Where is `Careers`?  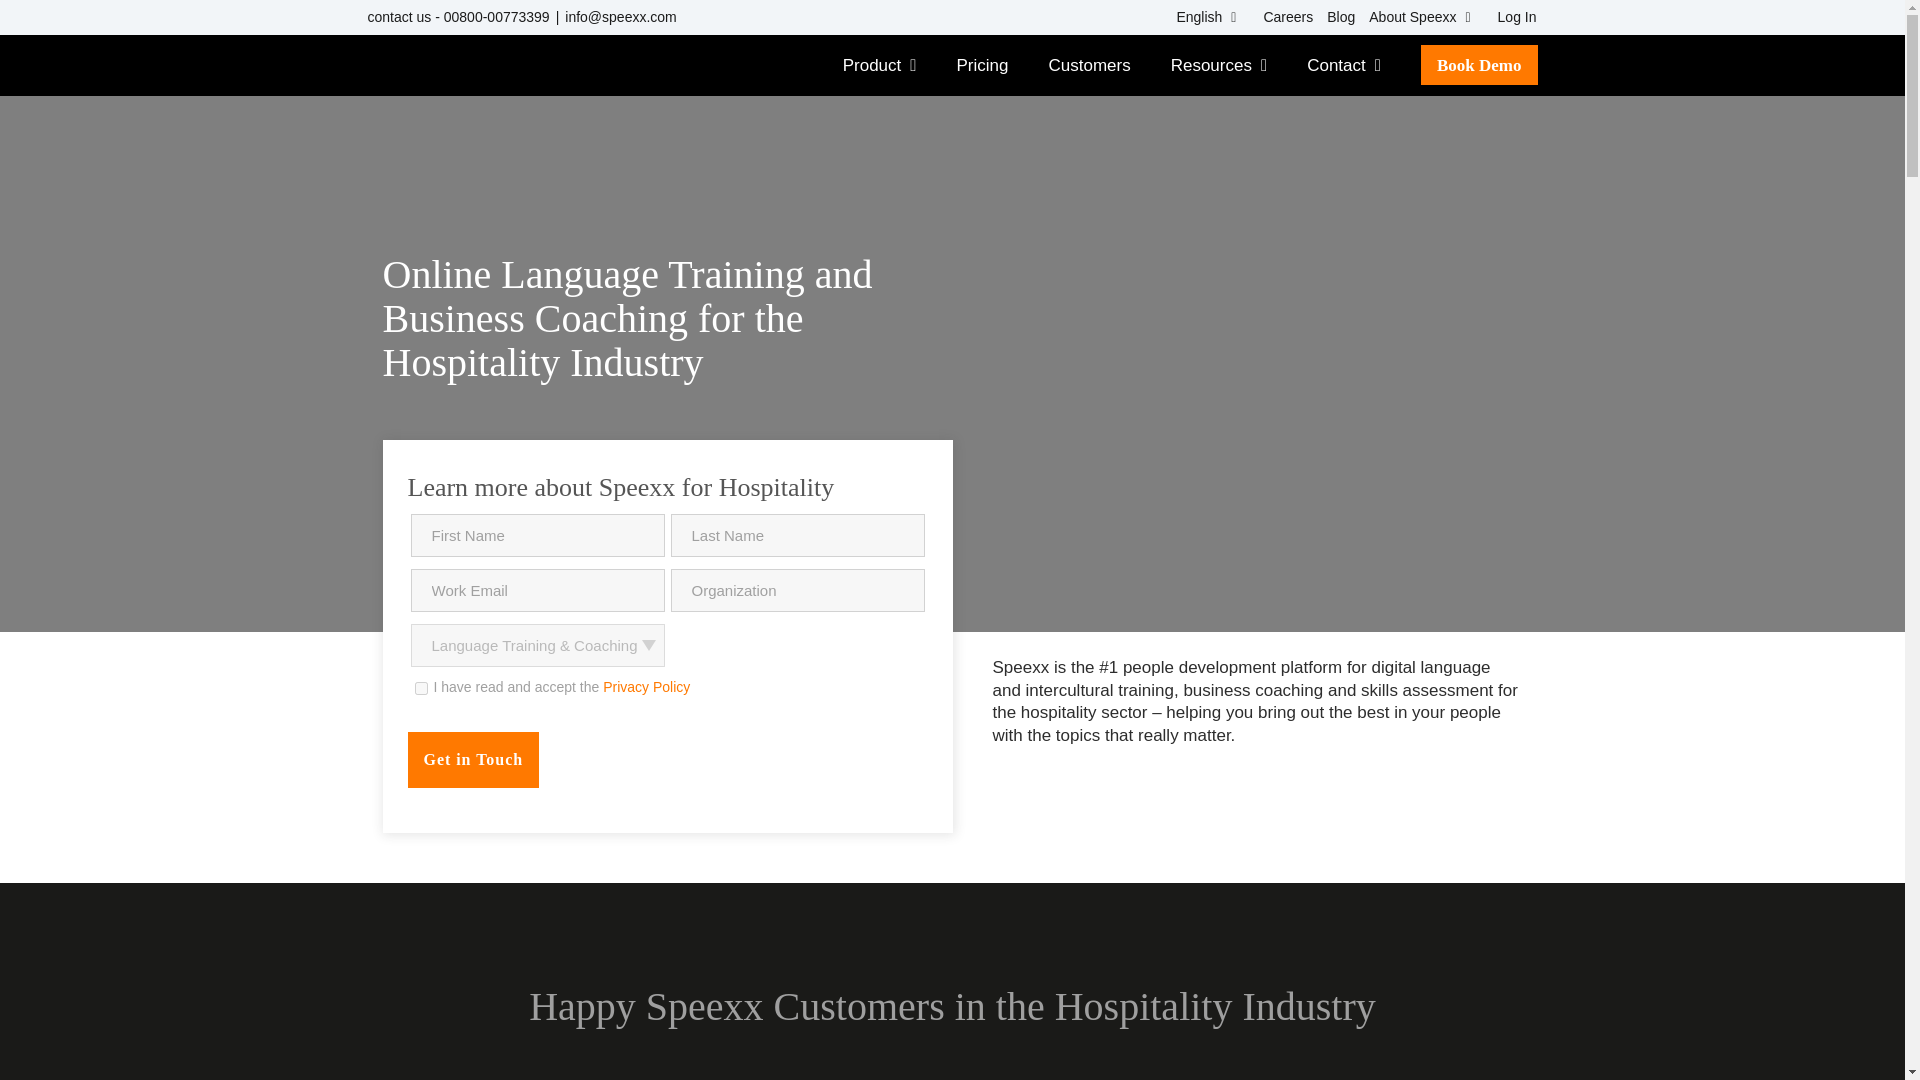
Careers is located at coordinates (1281, 17).